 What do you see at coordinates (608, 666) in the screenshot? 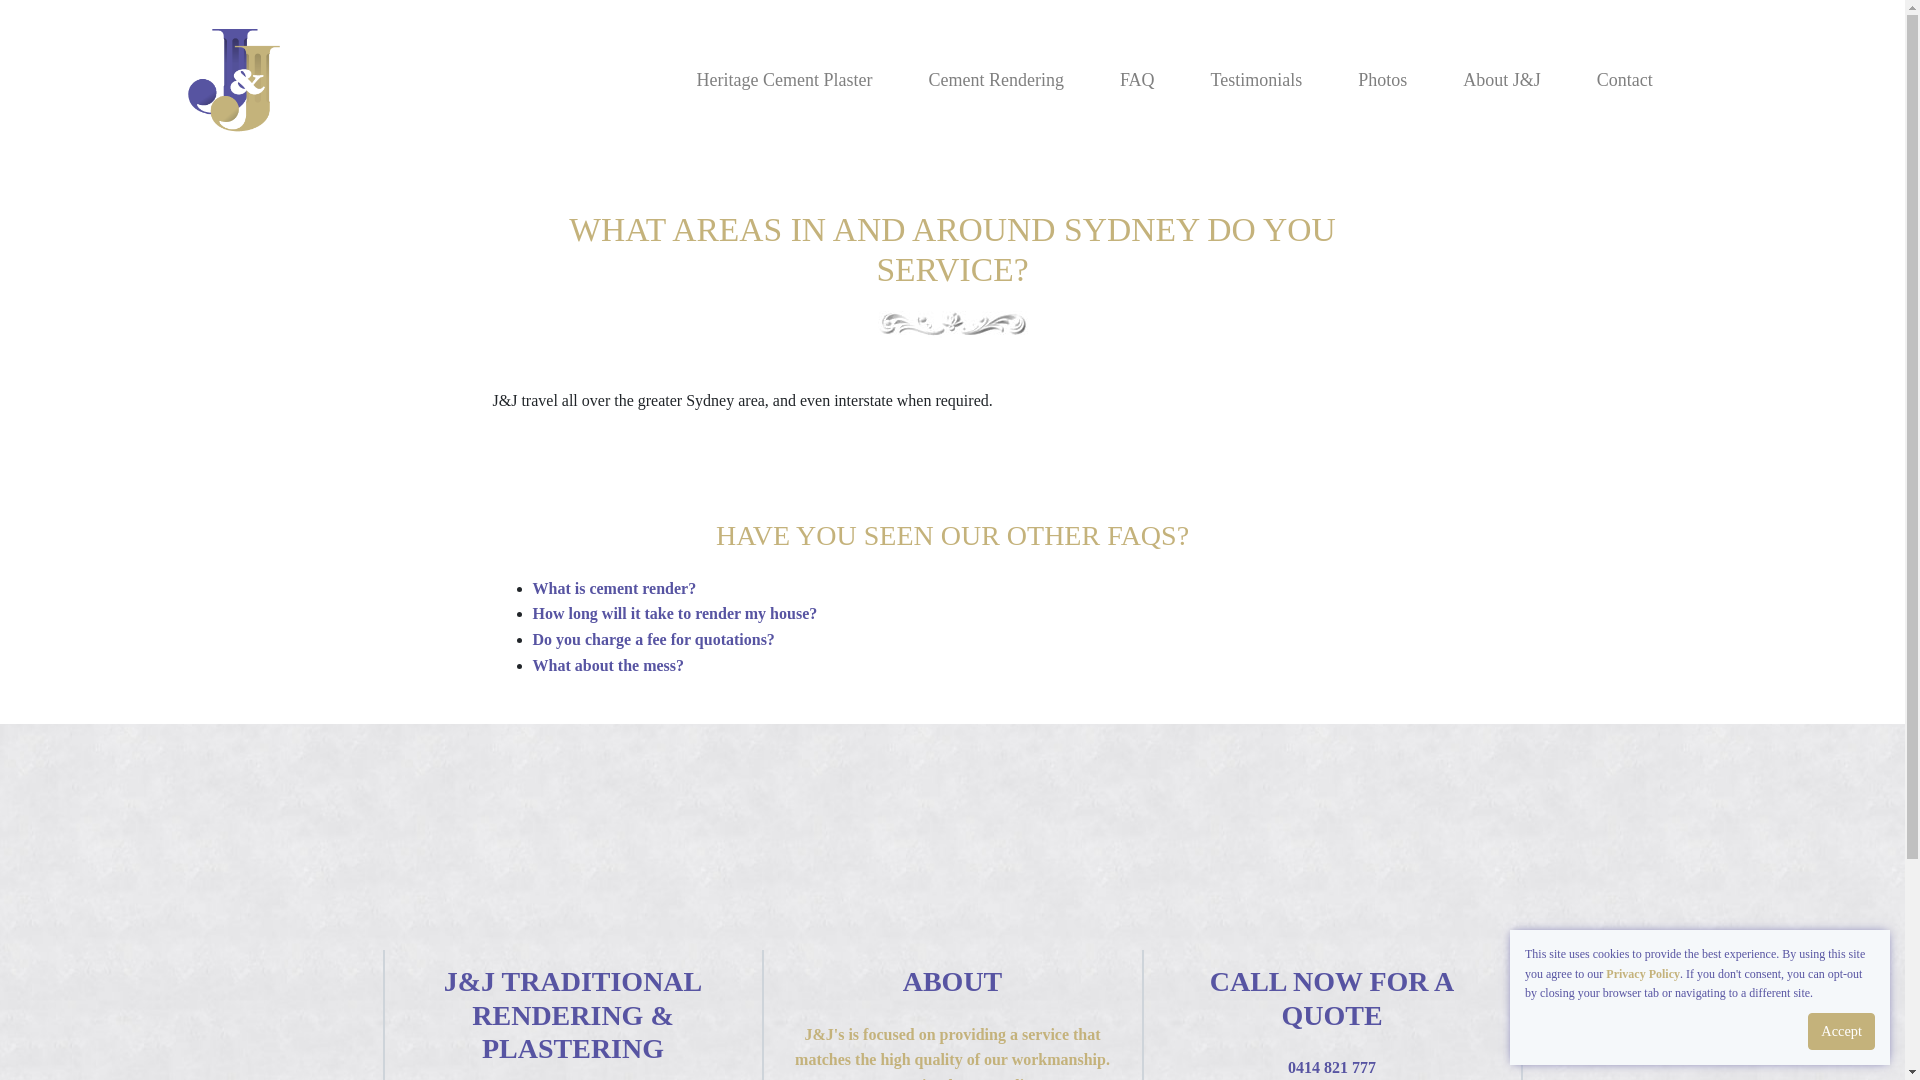
I see `What about the mess?` at bounding box center [608, 666].